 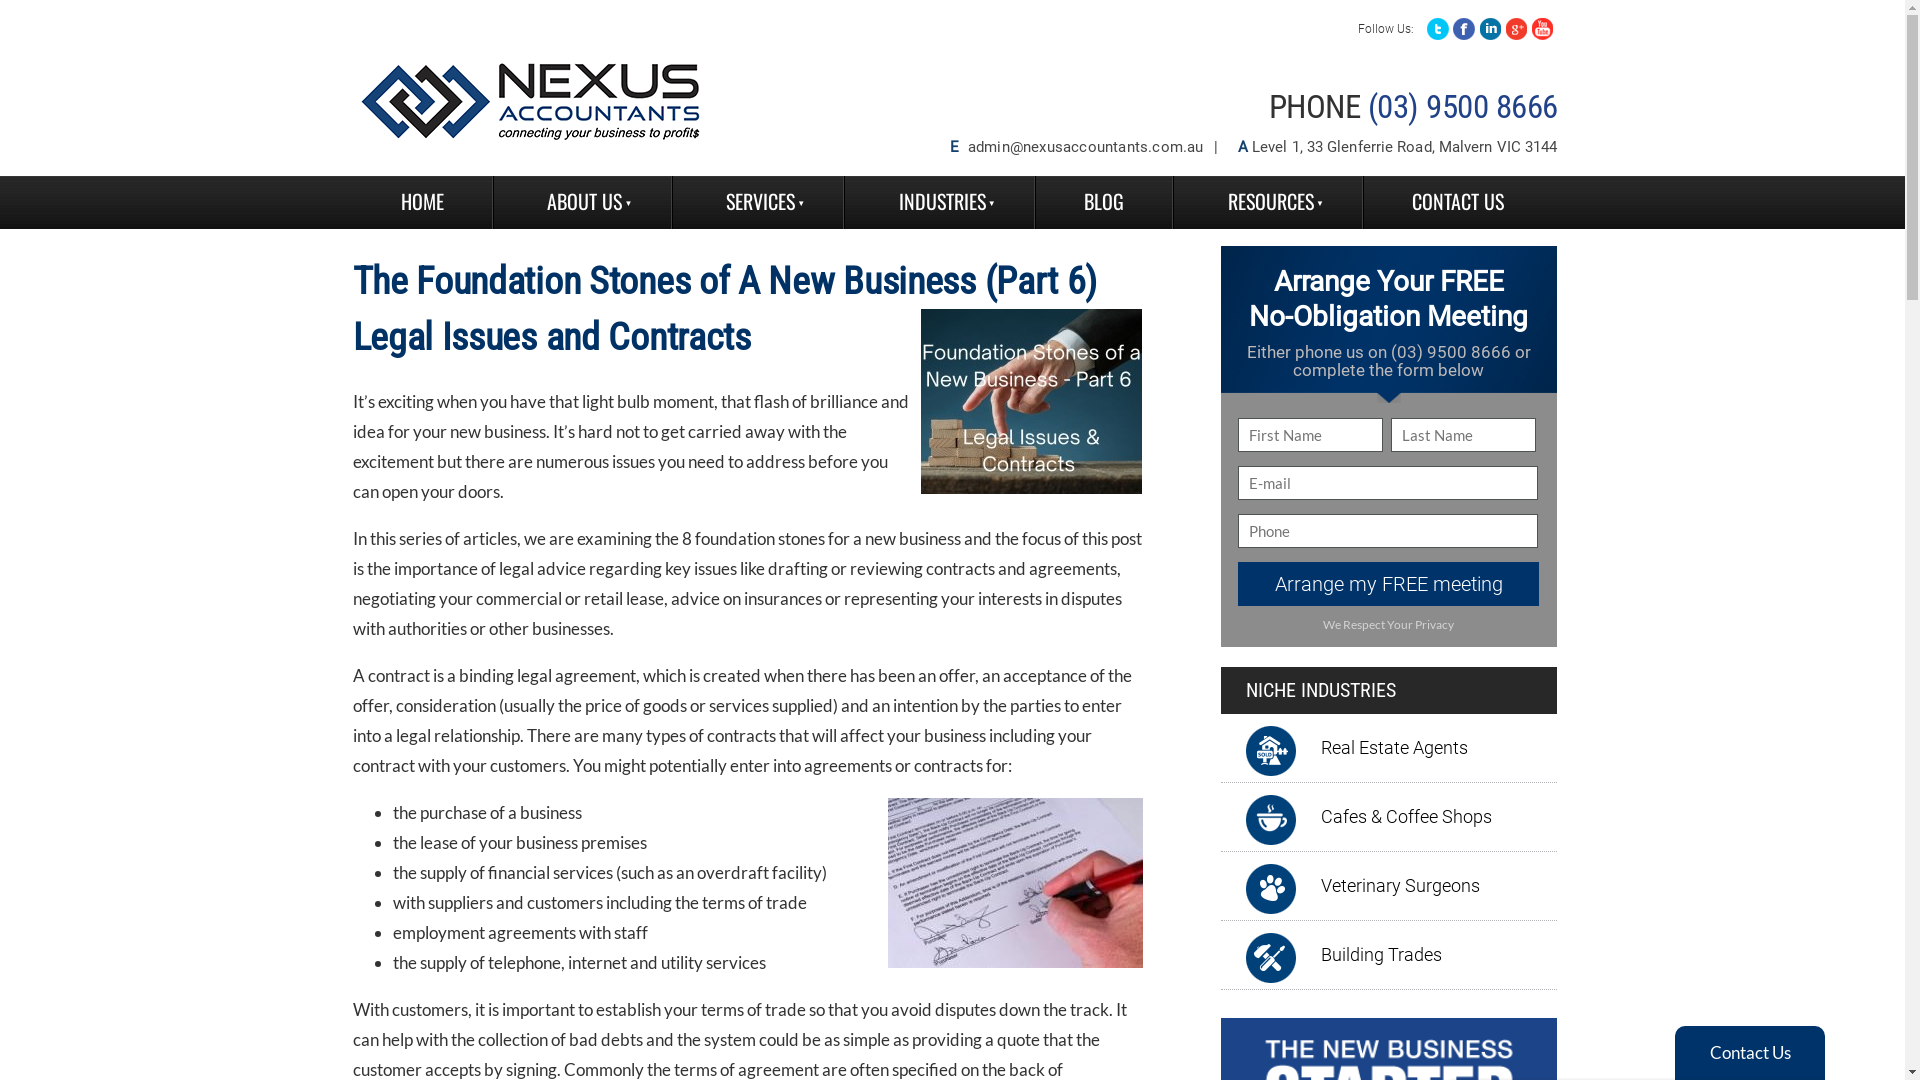 What do you see at coordinates (940, 202) in the screenshot?
I see `INDUSTRIES` at bounding box center [940, 202].